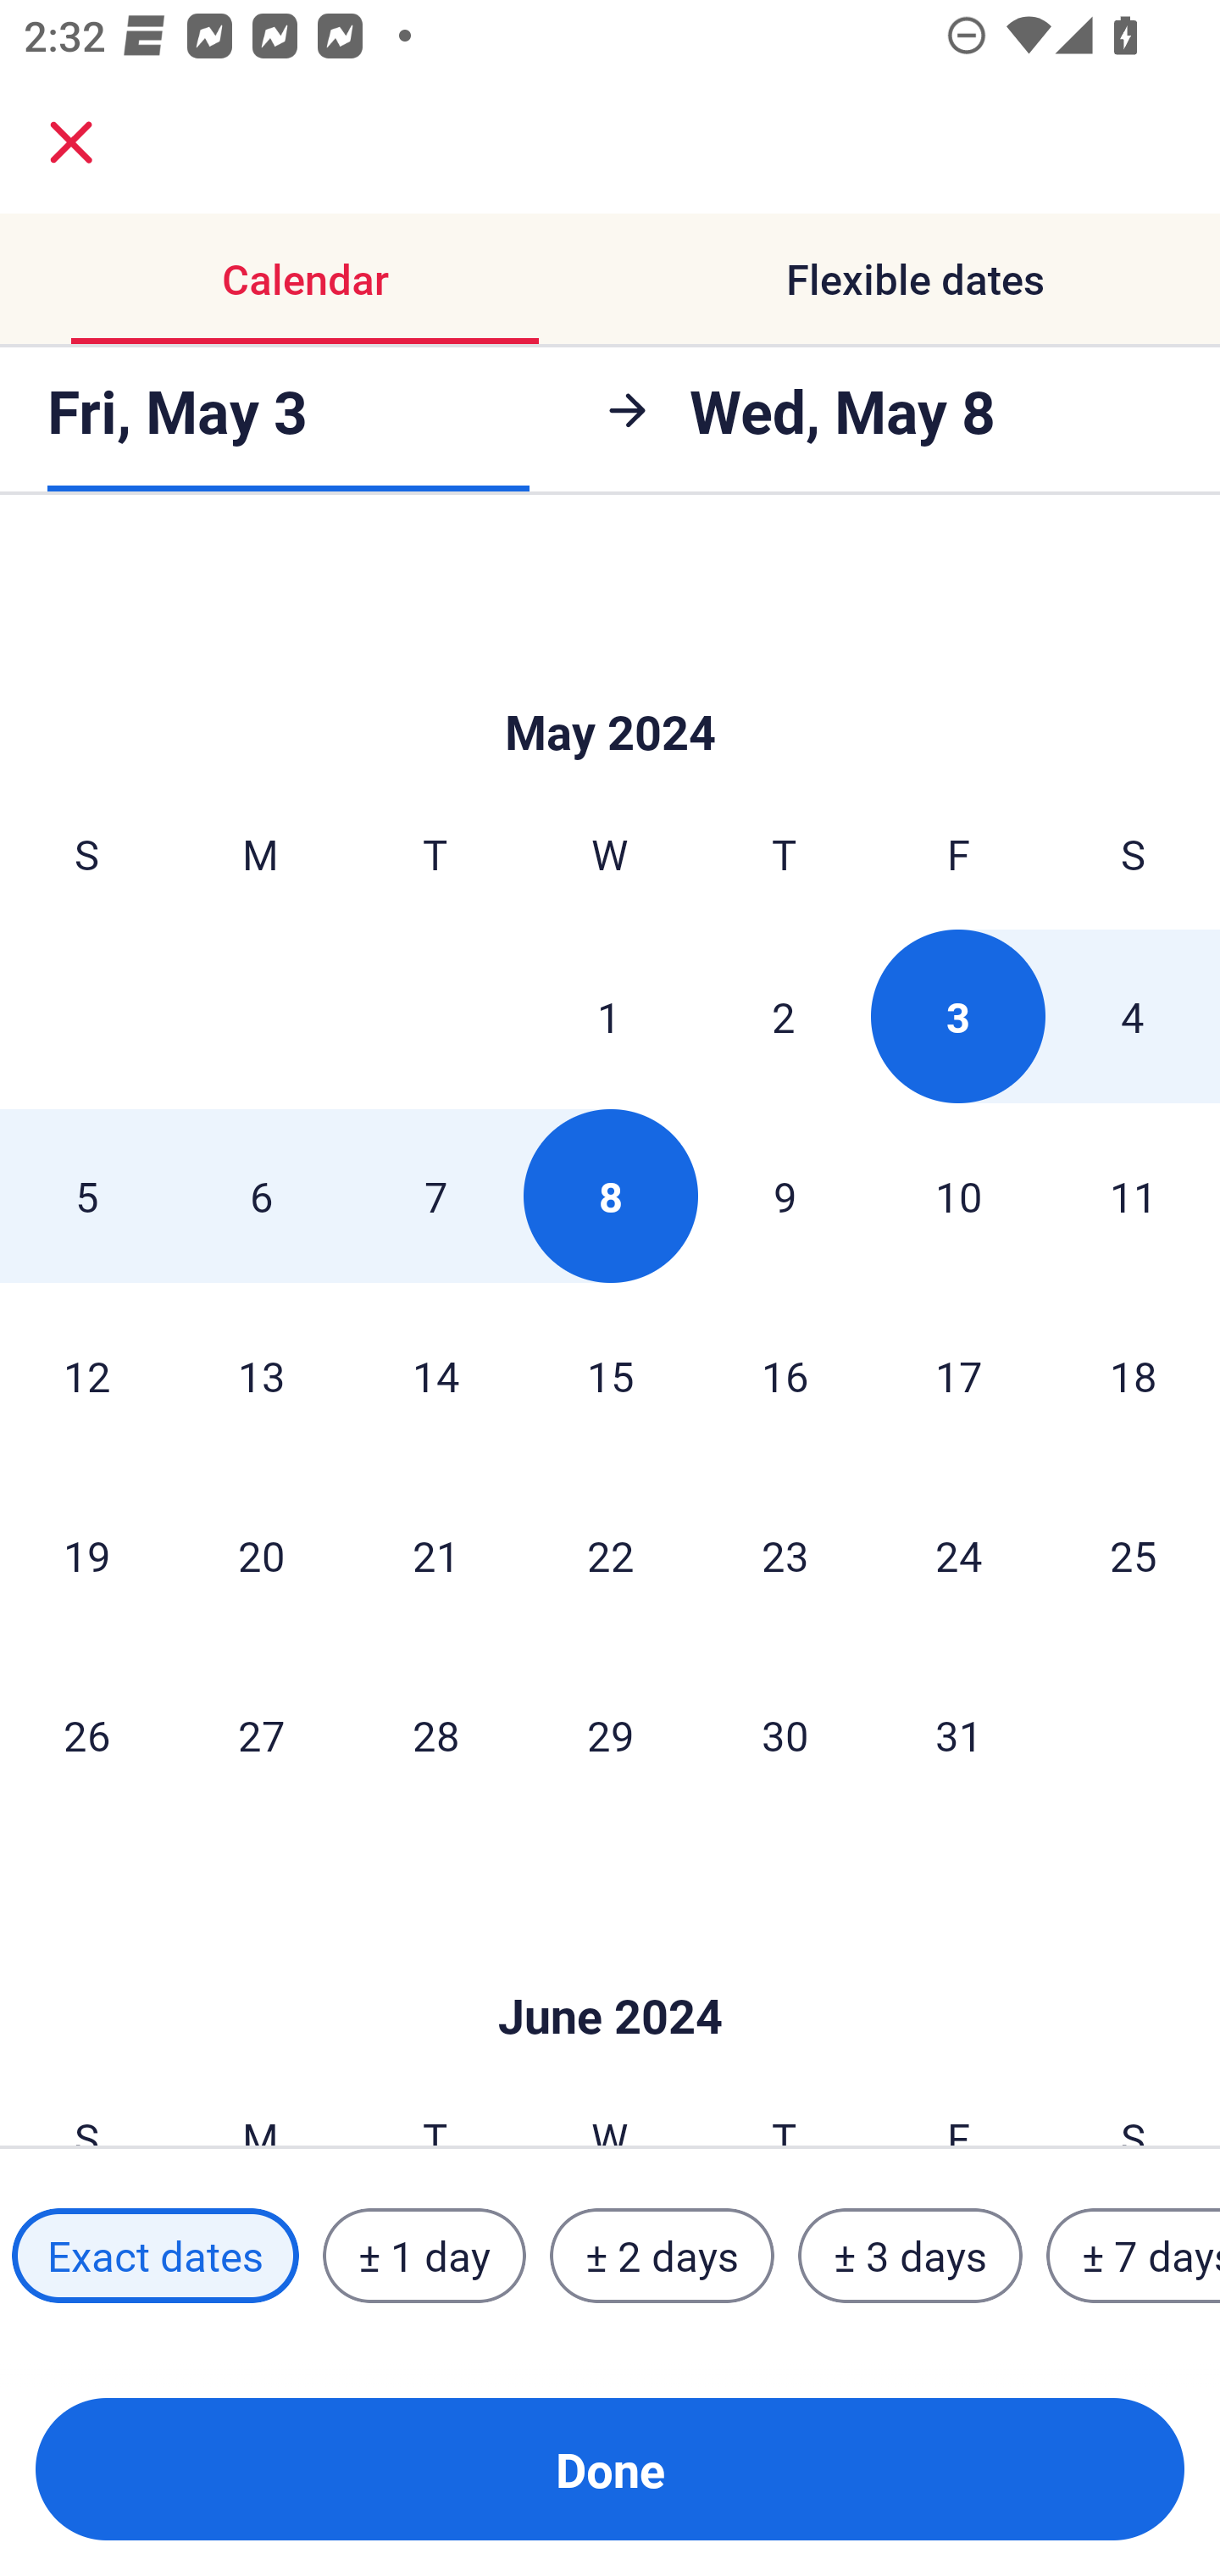 The image size is (1220, 2576). Describe the element at coordinates (1134, 2255) in the screenshot. I see `± 7 days` at that location.